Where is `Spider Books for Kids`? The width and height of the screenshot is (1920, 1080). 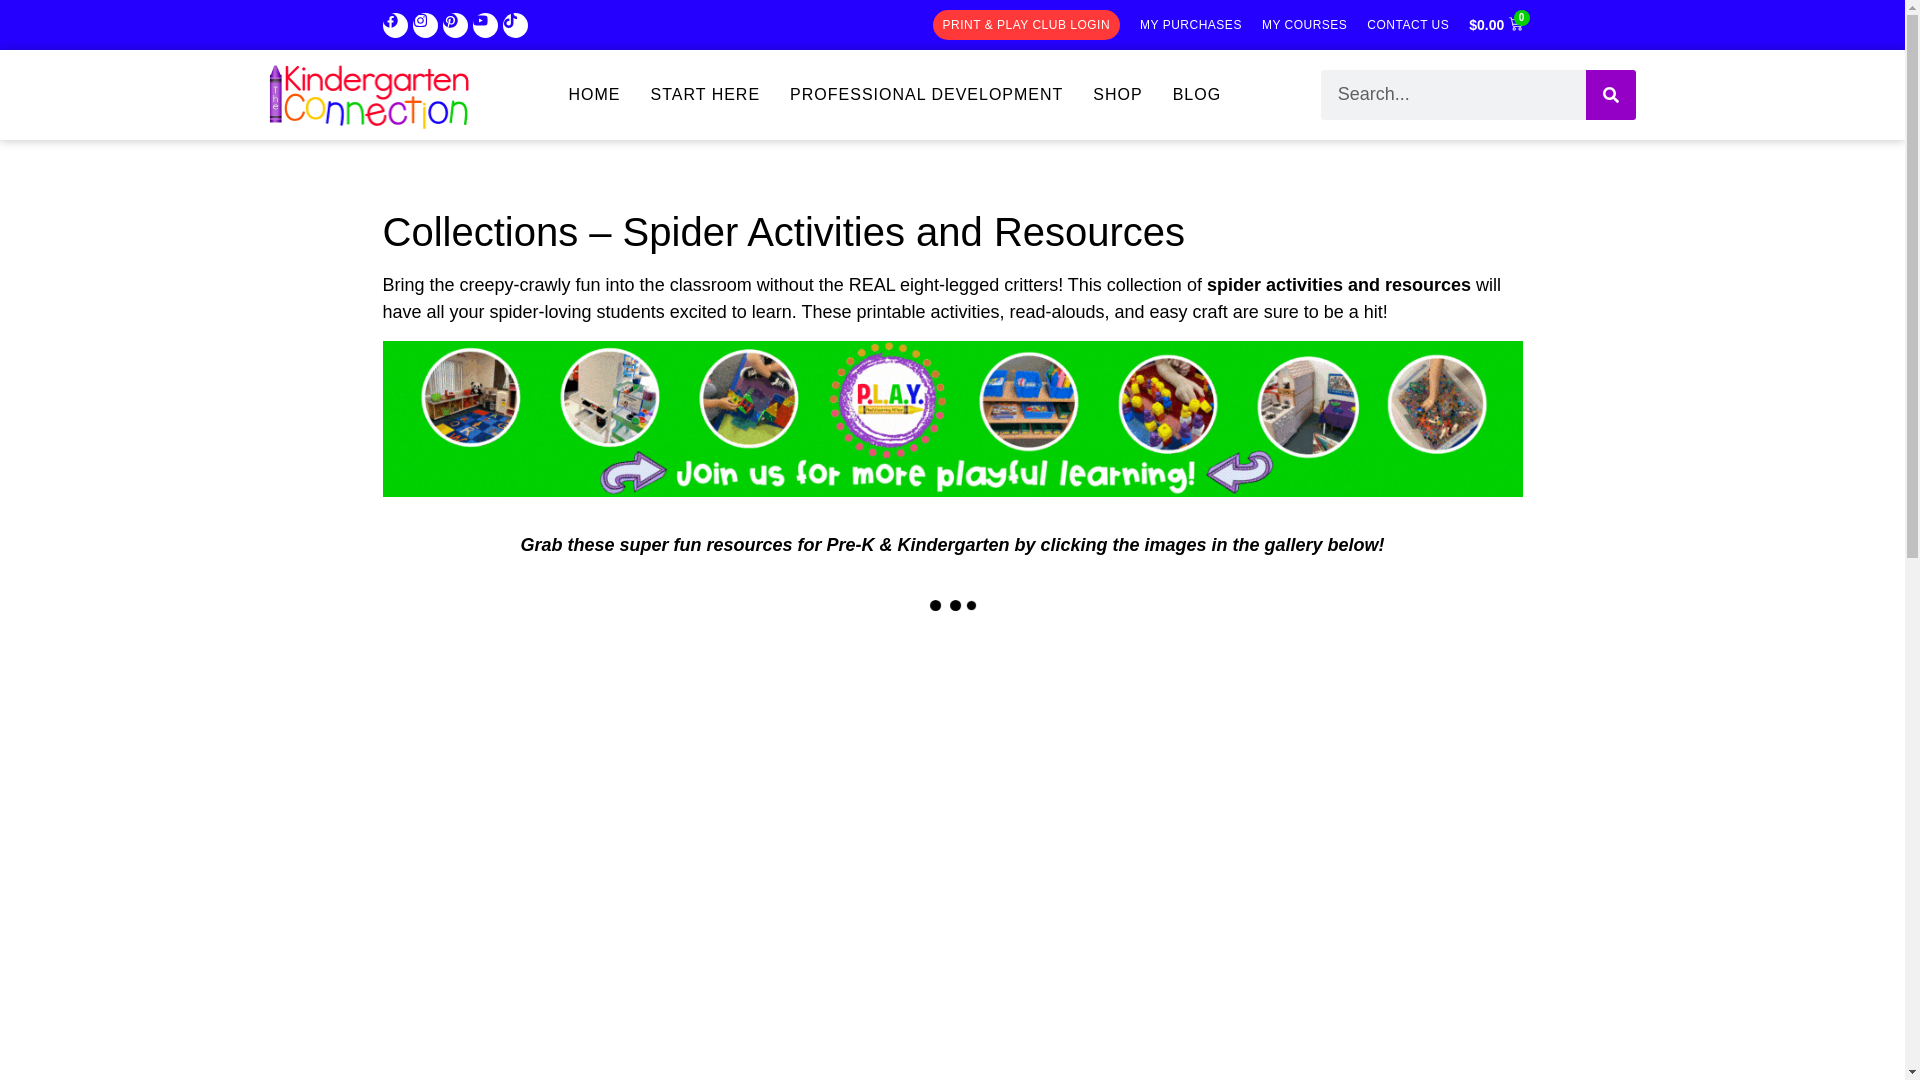 Spider Books for Kids is located at coordinates (951, 1062).